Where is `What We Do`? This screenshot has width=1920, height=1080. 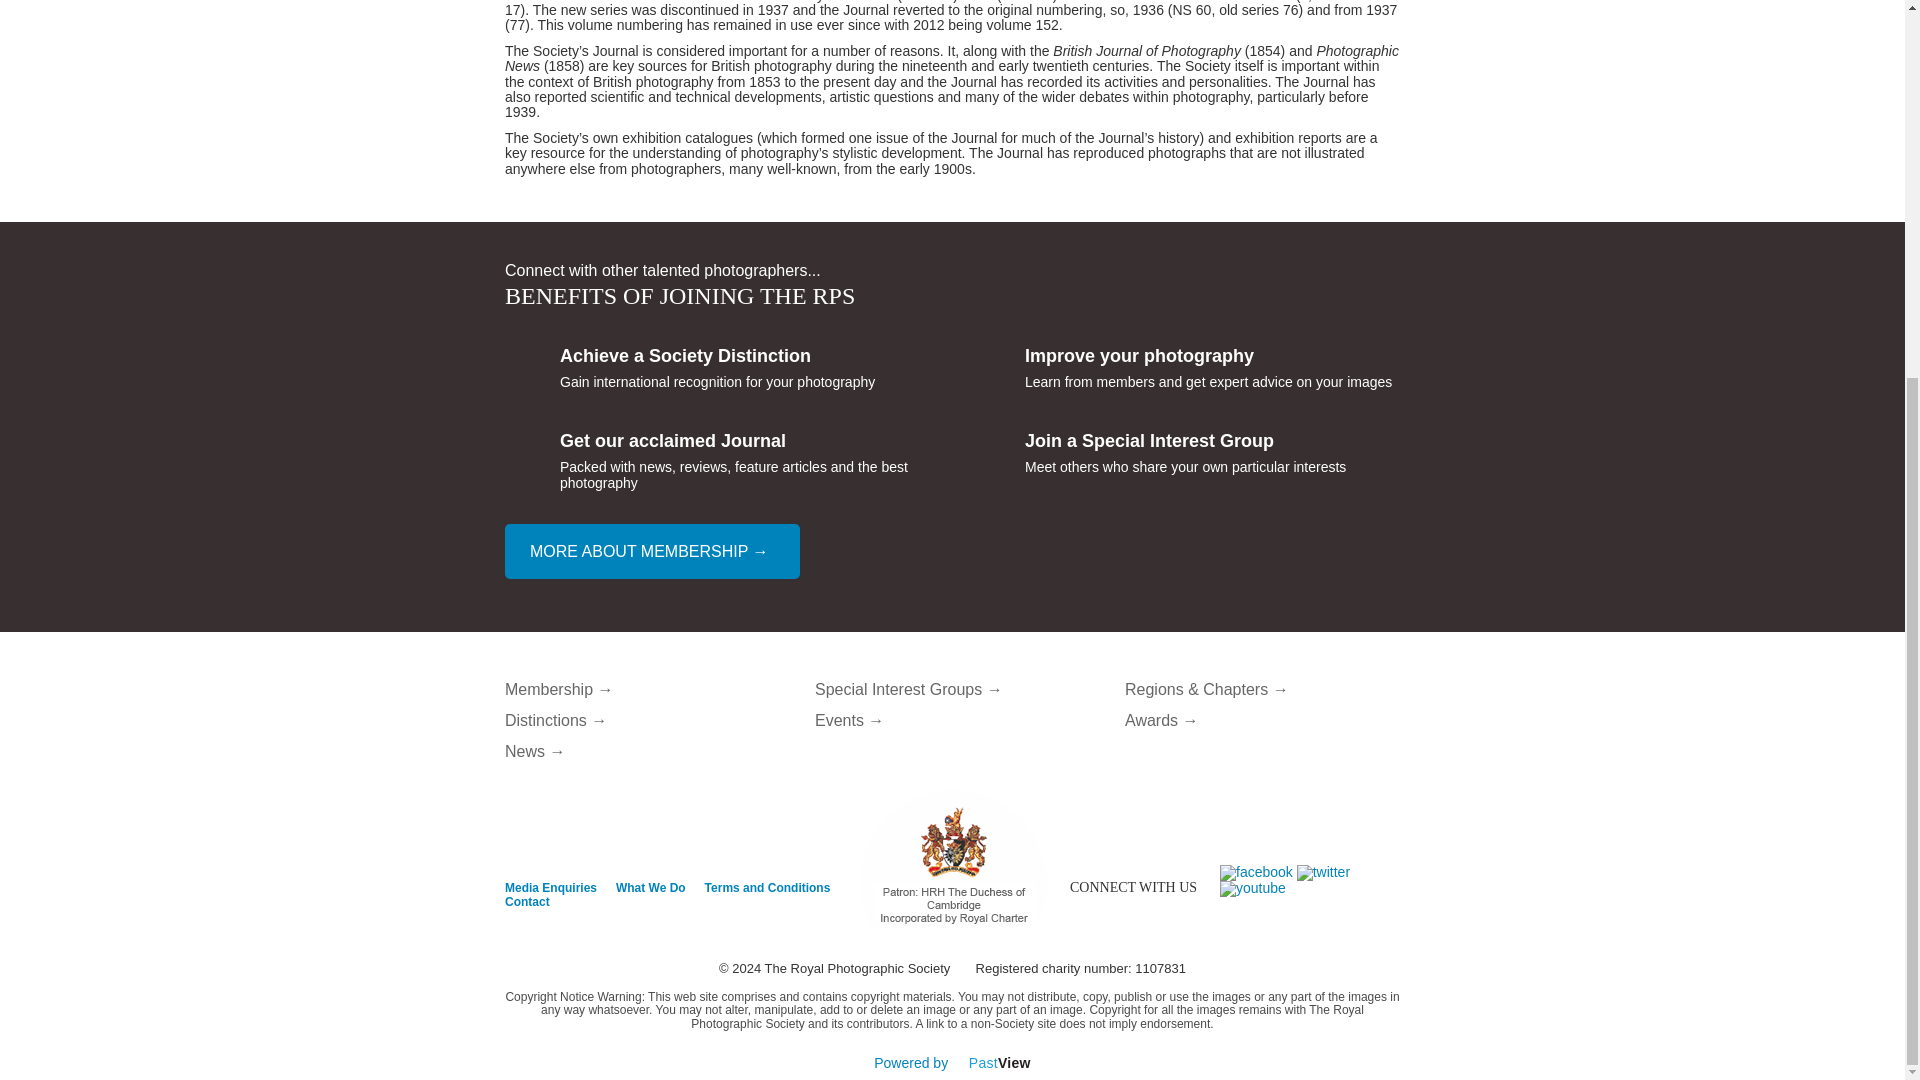
What We Do is located at coordinates (650, 888).